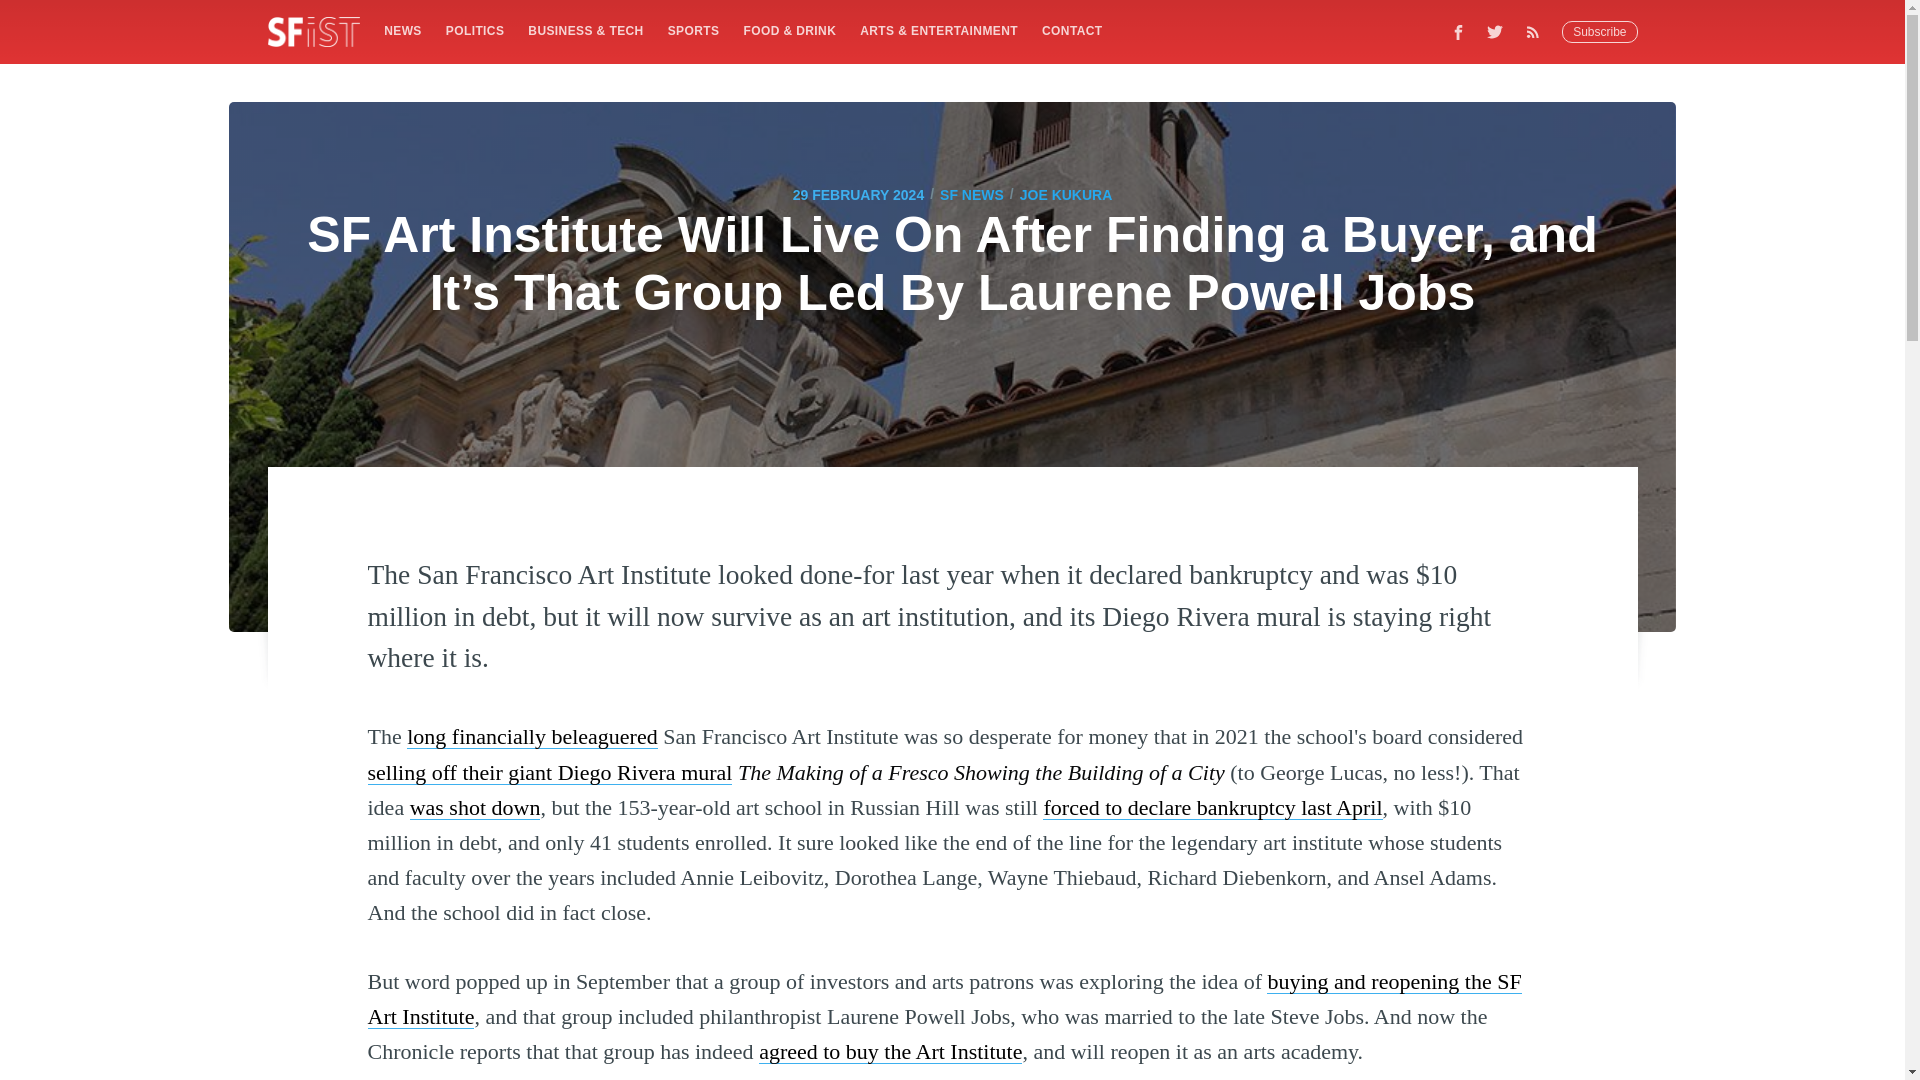 This screenshot has width=1920, height=1080. Describe the element at coordinates (1066, 194) in the screenshot. I see `JOE KUKURA` at that location.